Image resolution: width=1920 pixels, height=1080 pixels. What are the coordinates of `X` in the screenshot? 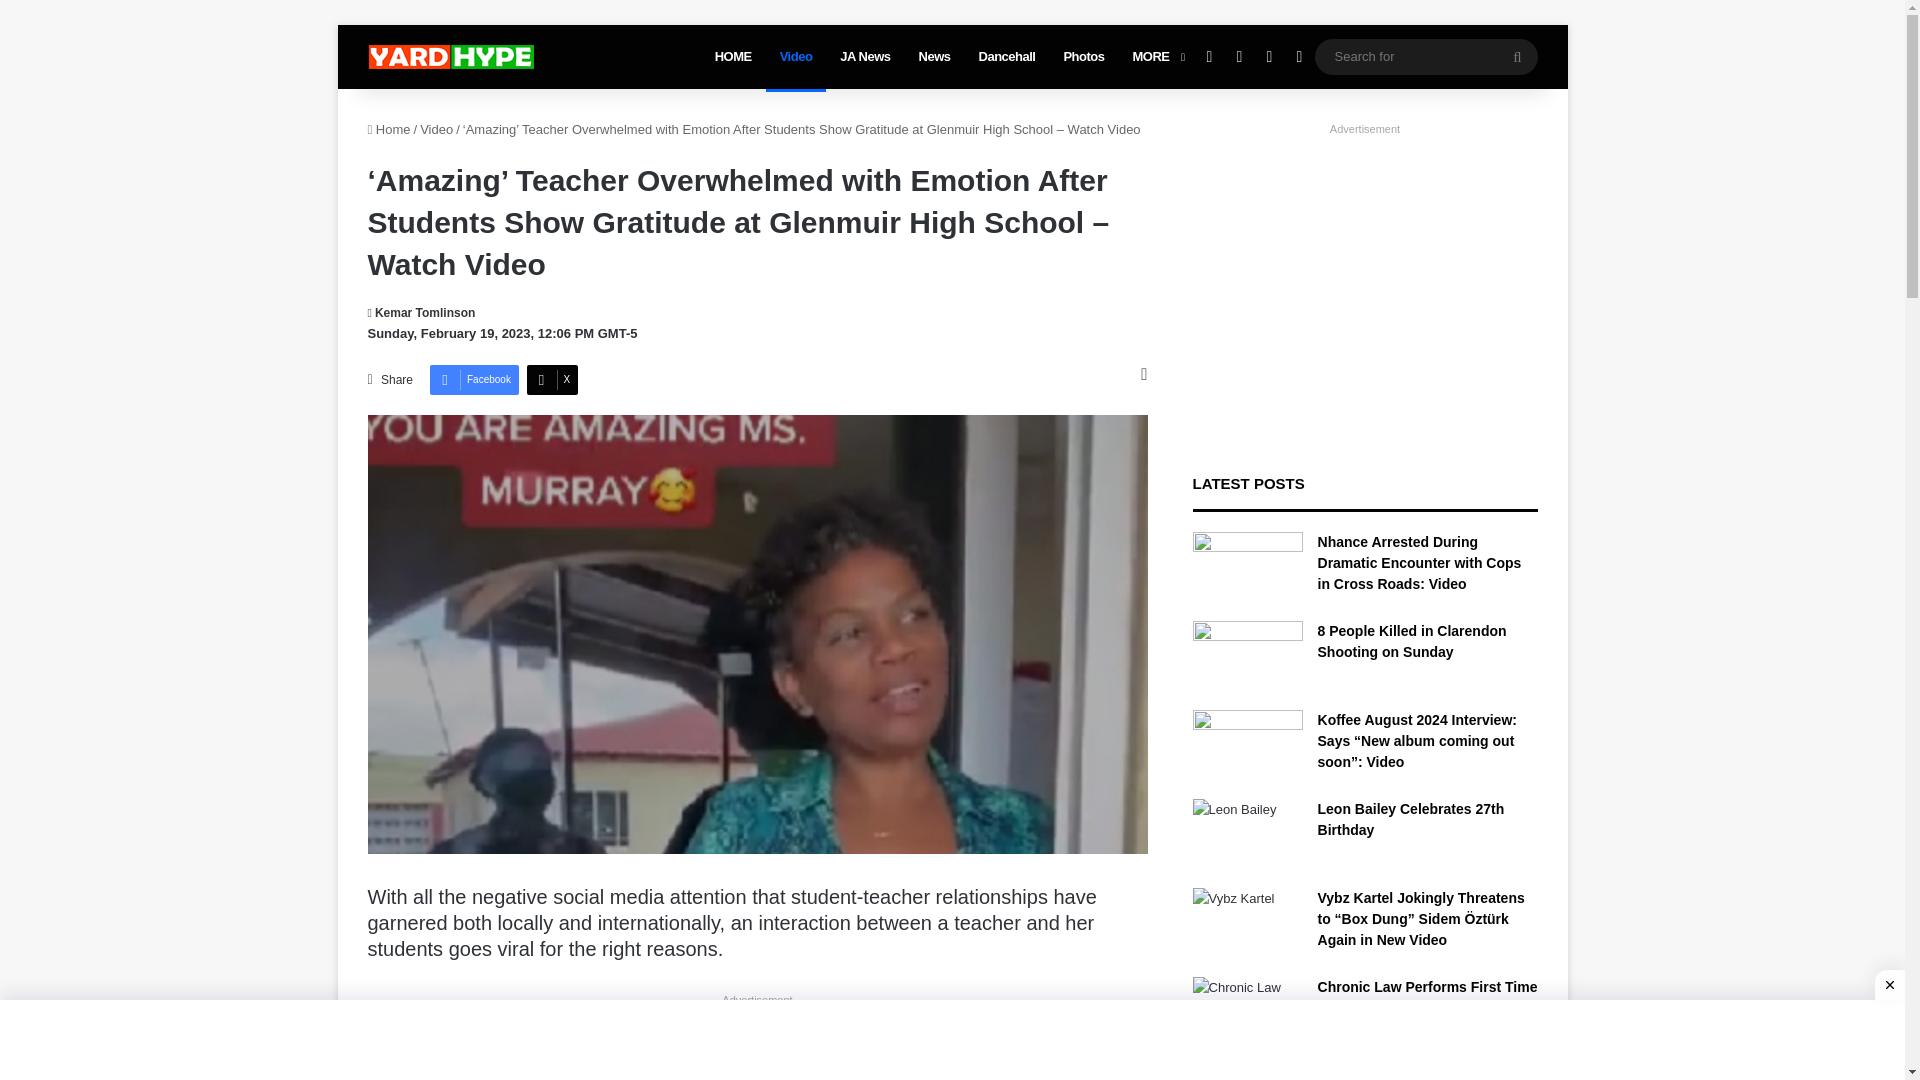 It's located at (552, 380).